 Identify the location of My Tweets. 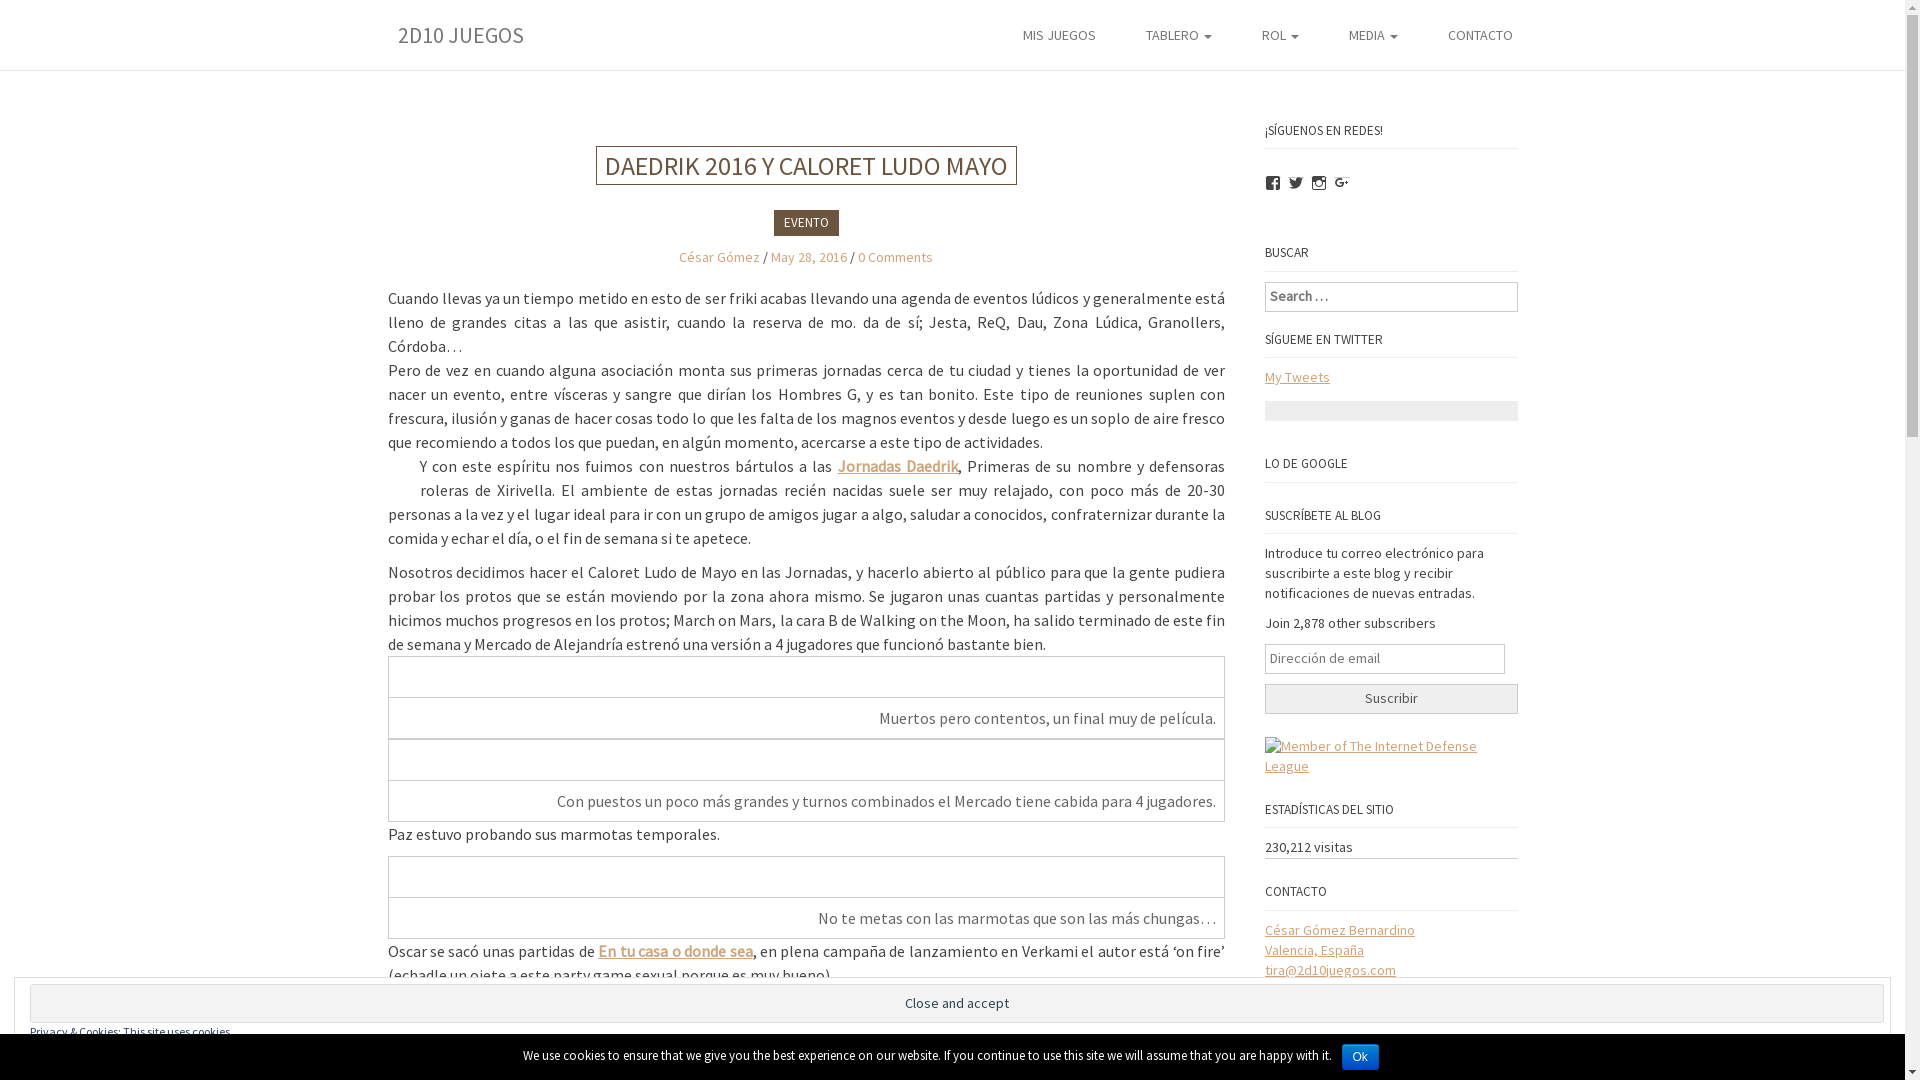
(1298, 377).